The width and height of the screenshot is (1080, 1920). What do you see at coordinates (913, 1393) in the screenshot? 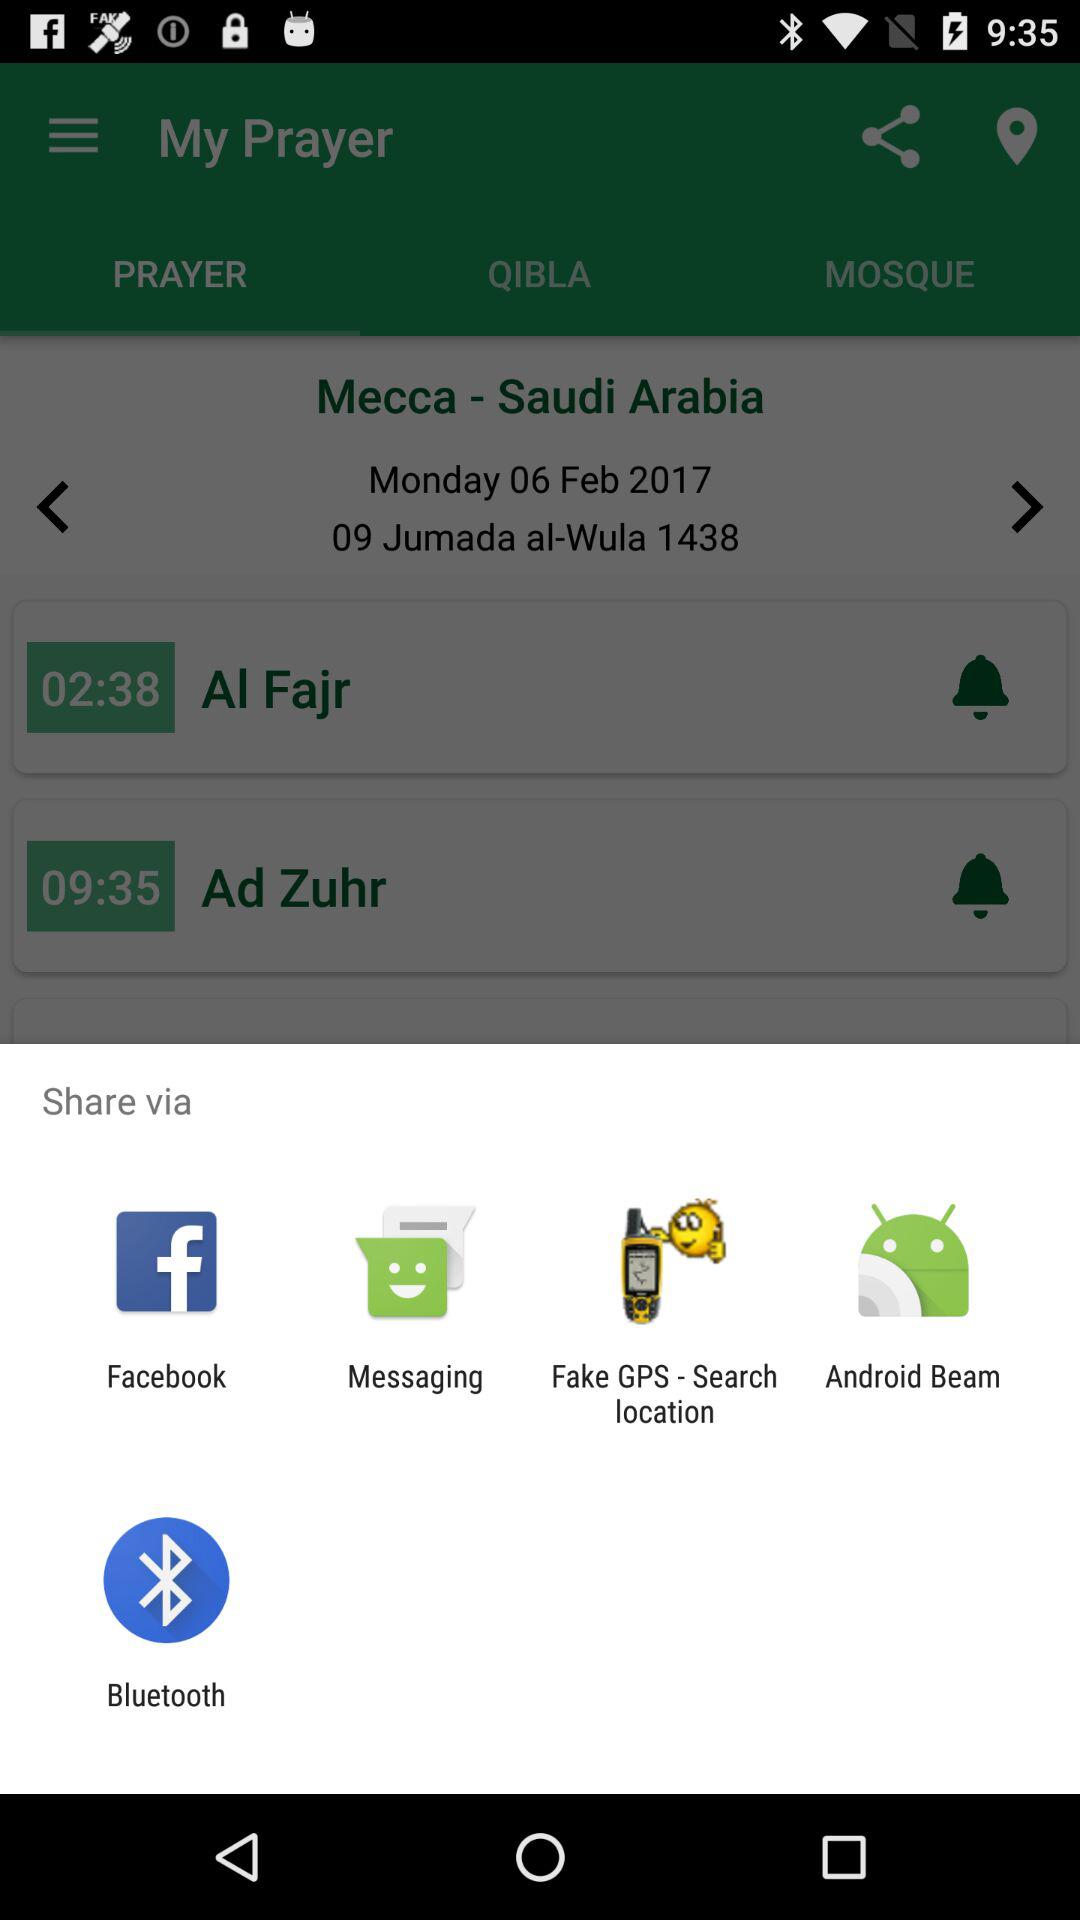
I see `scroll until the android beam icon` at bounding box center [913, 1393].